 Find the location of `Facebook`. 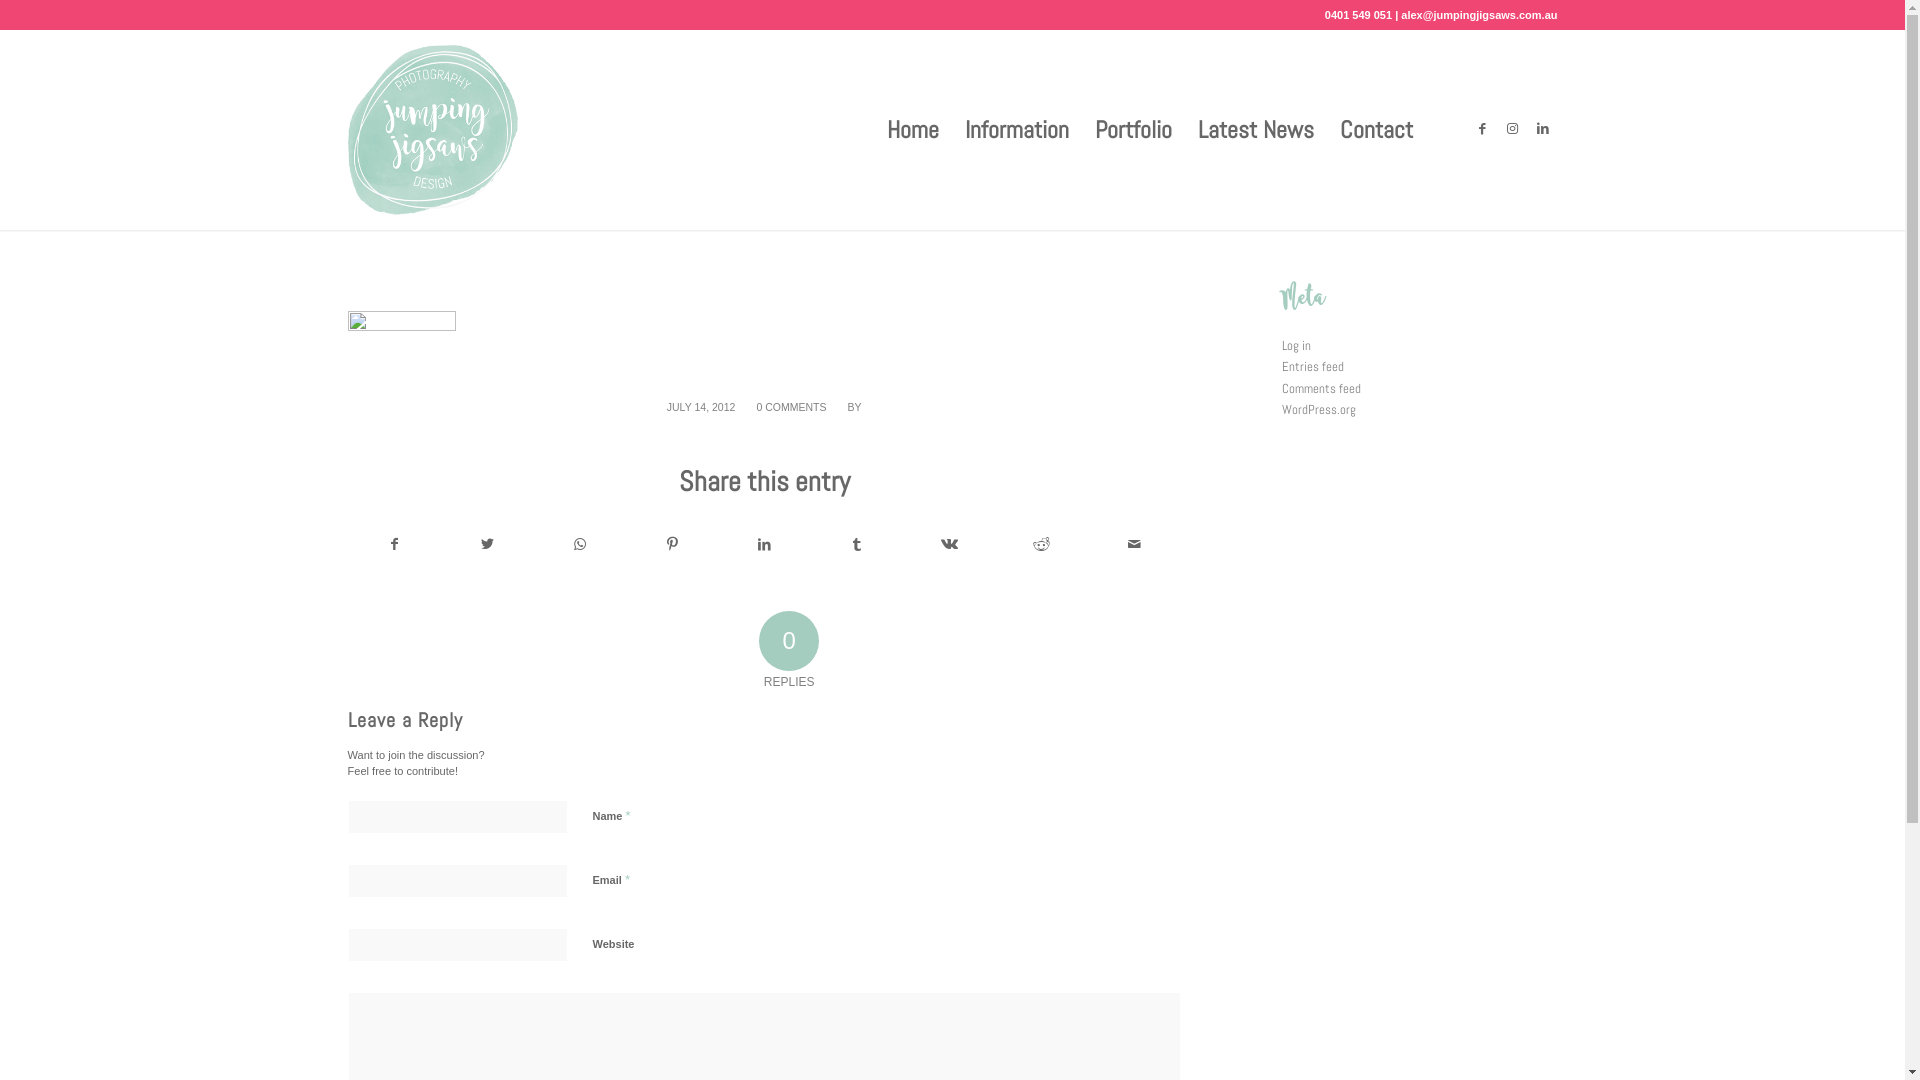

Facebook is located at coordinates (1483, 129).